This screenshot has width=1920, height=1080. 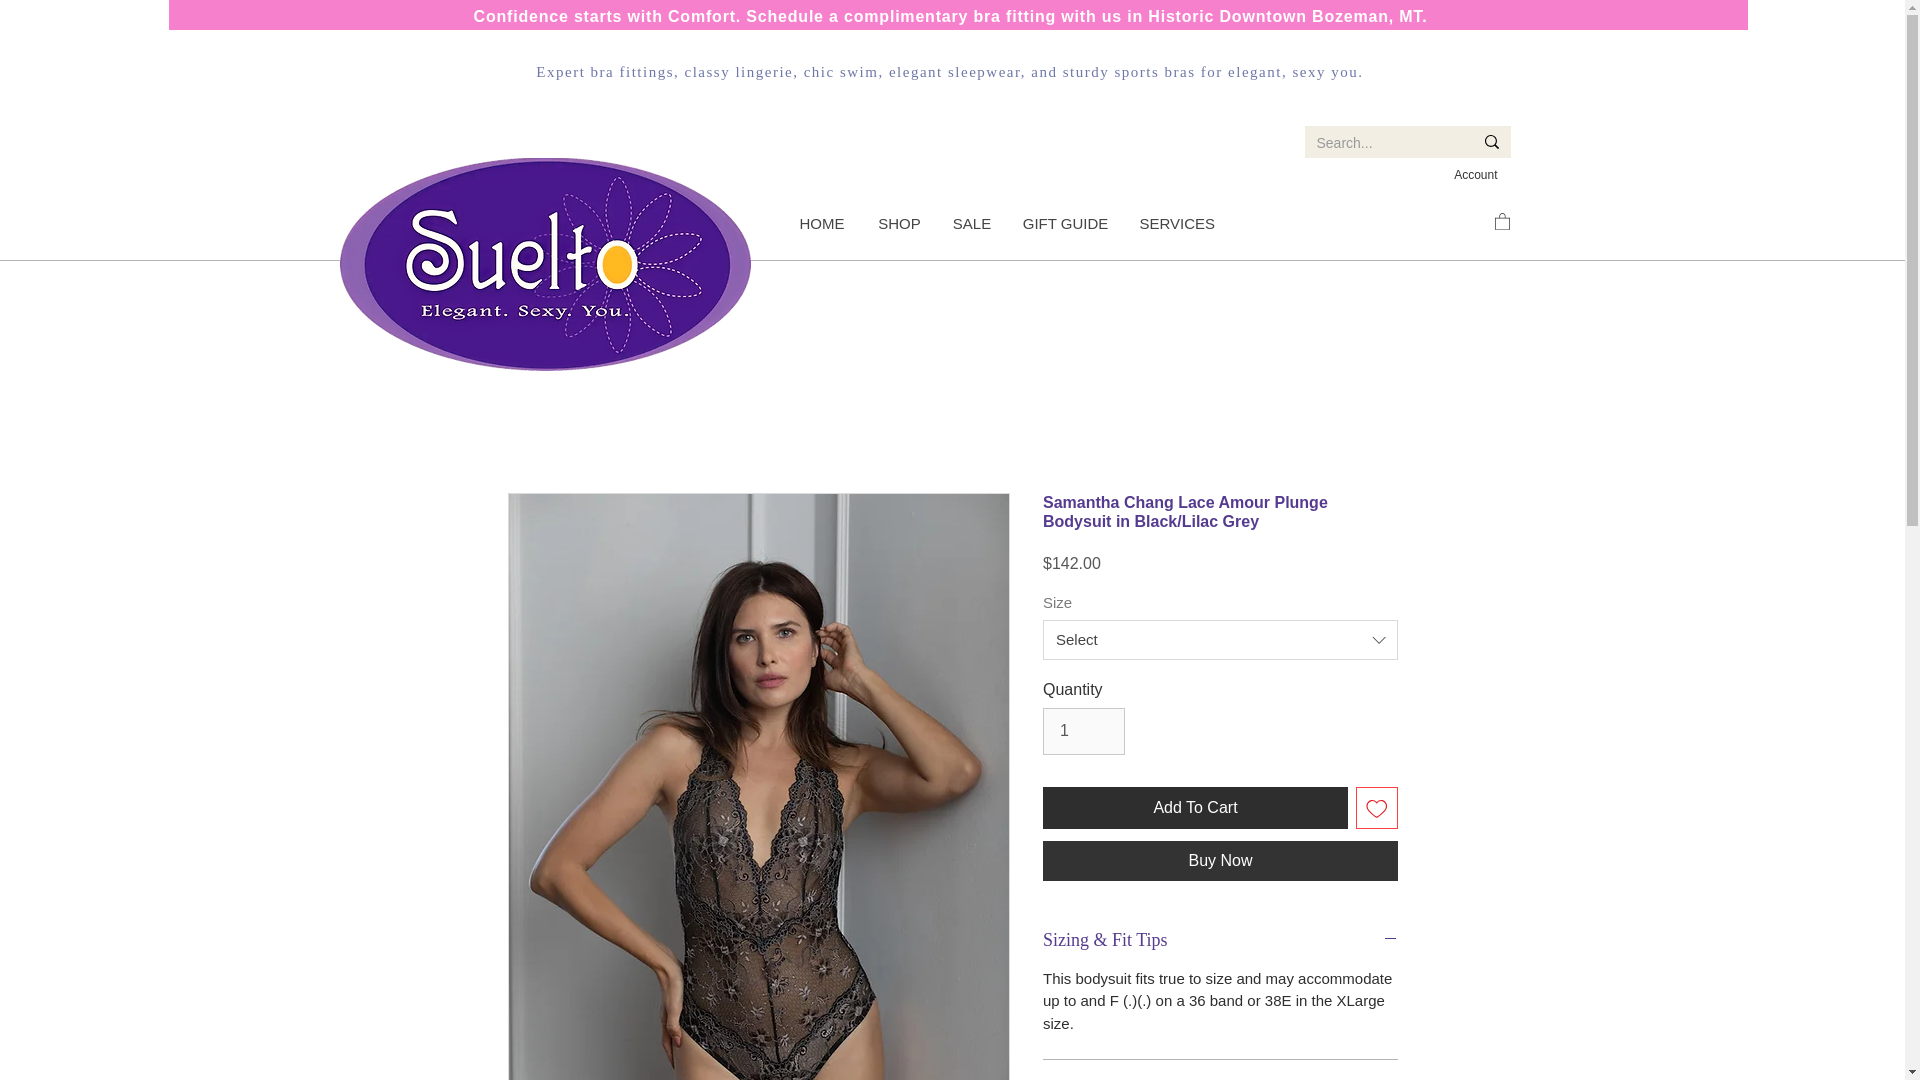 I want to click on Add To Cart, so click(x=1194, y=808).